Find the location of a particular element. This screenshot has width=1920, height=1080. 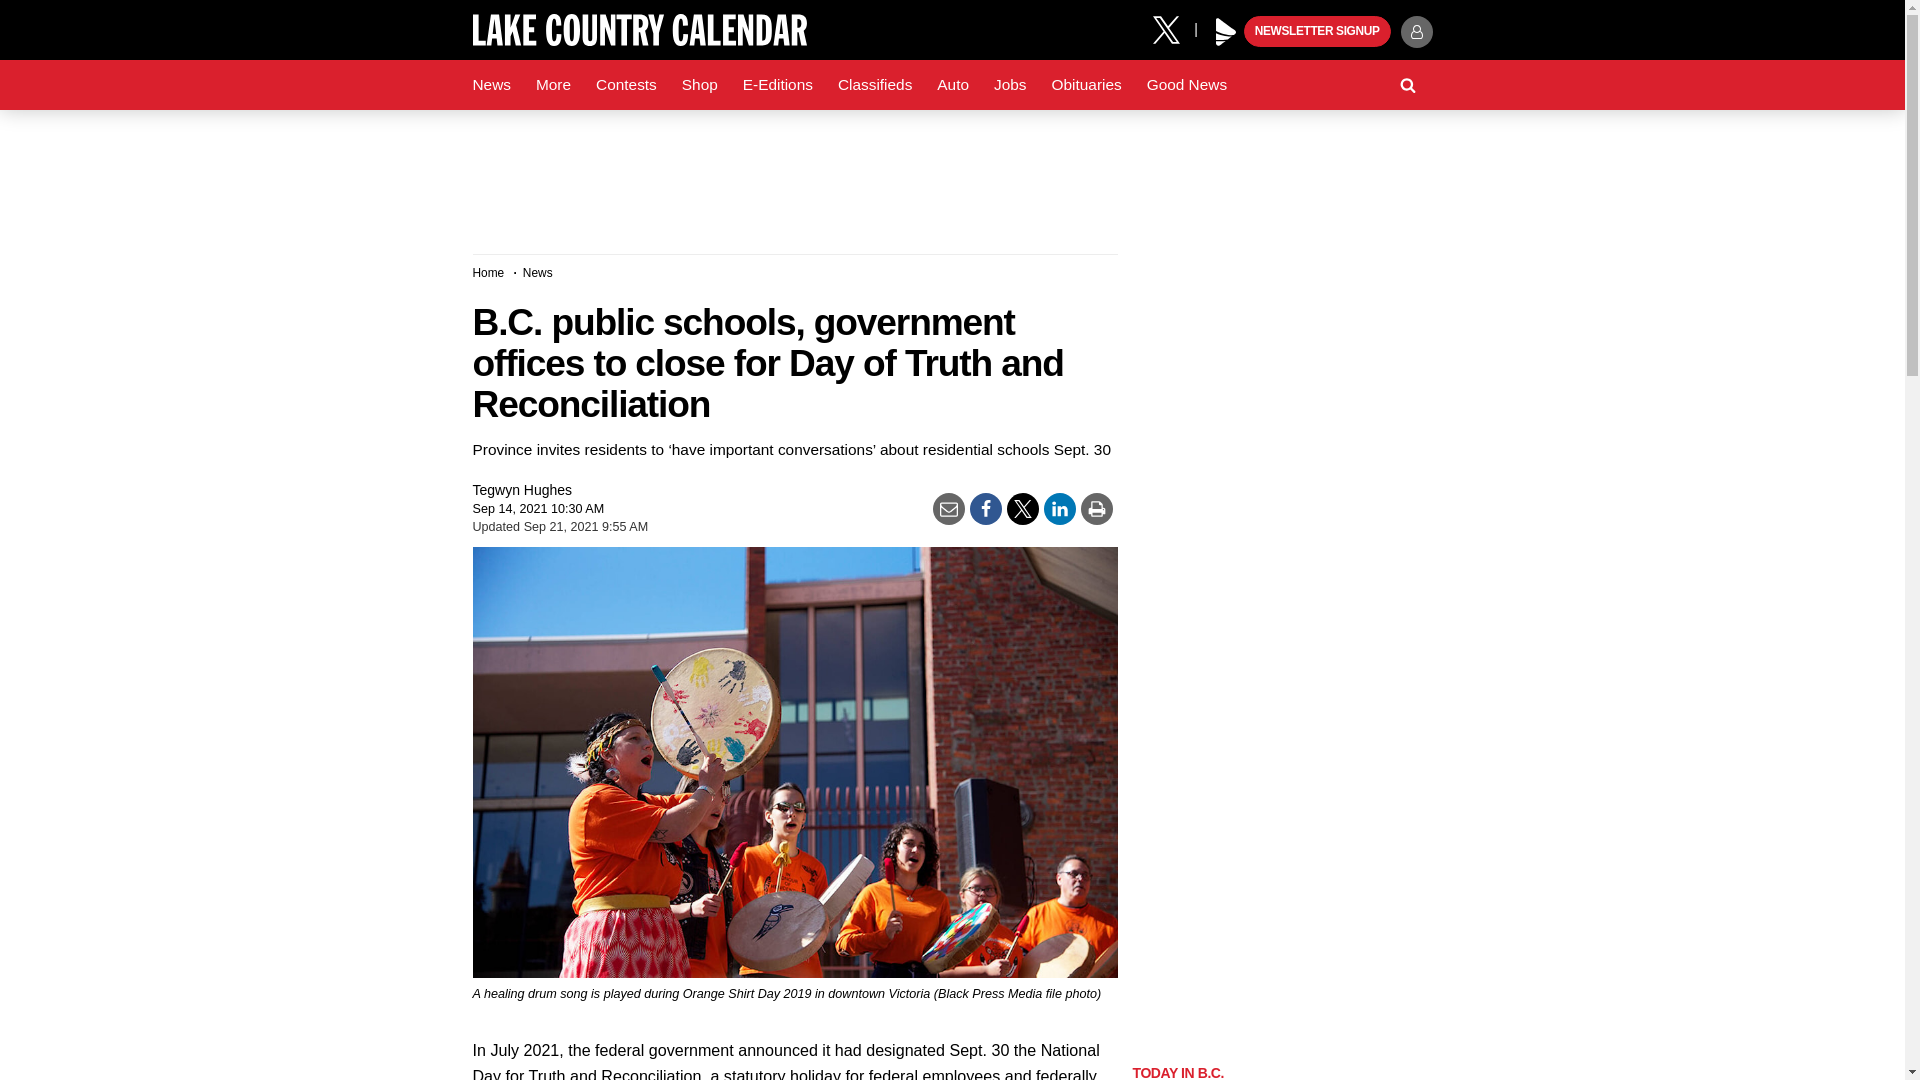

X is located at coordinates (1173, 28).